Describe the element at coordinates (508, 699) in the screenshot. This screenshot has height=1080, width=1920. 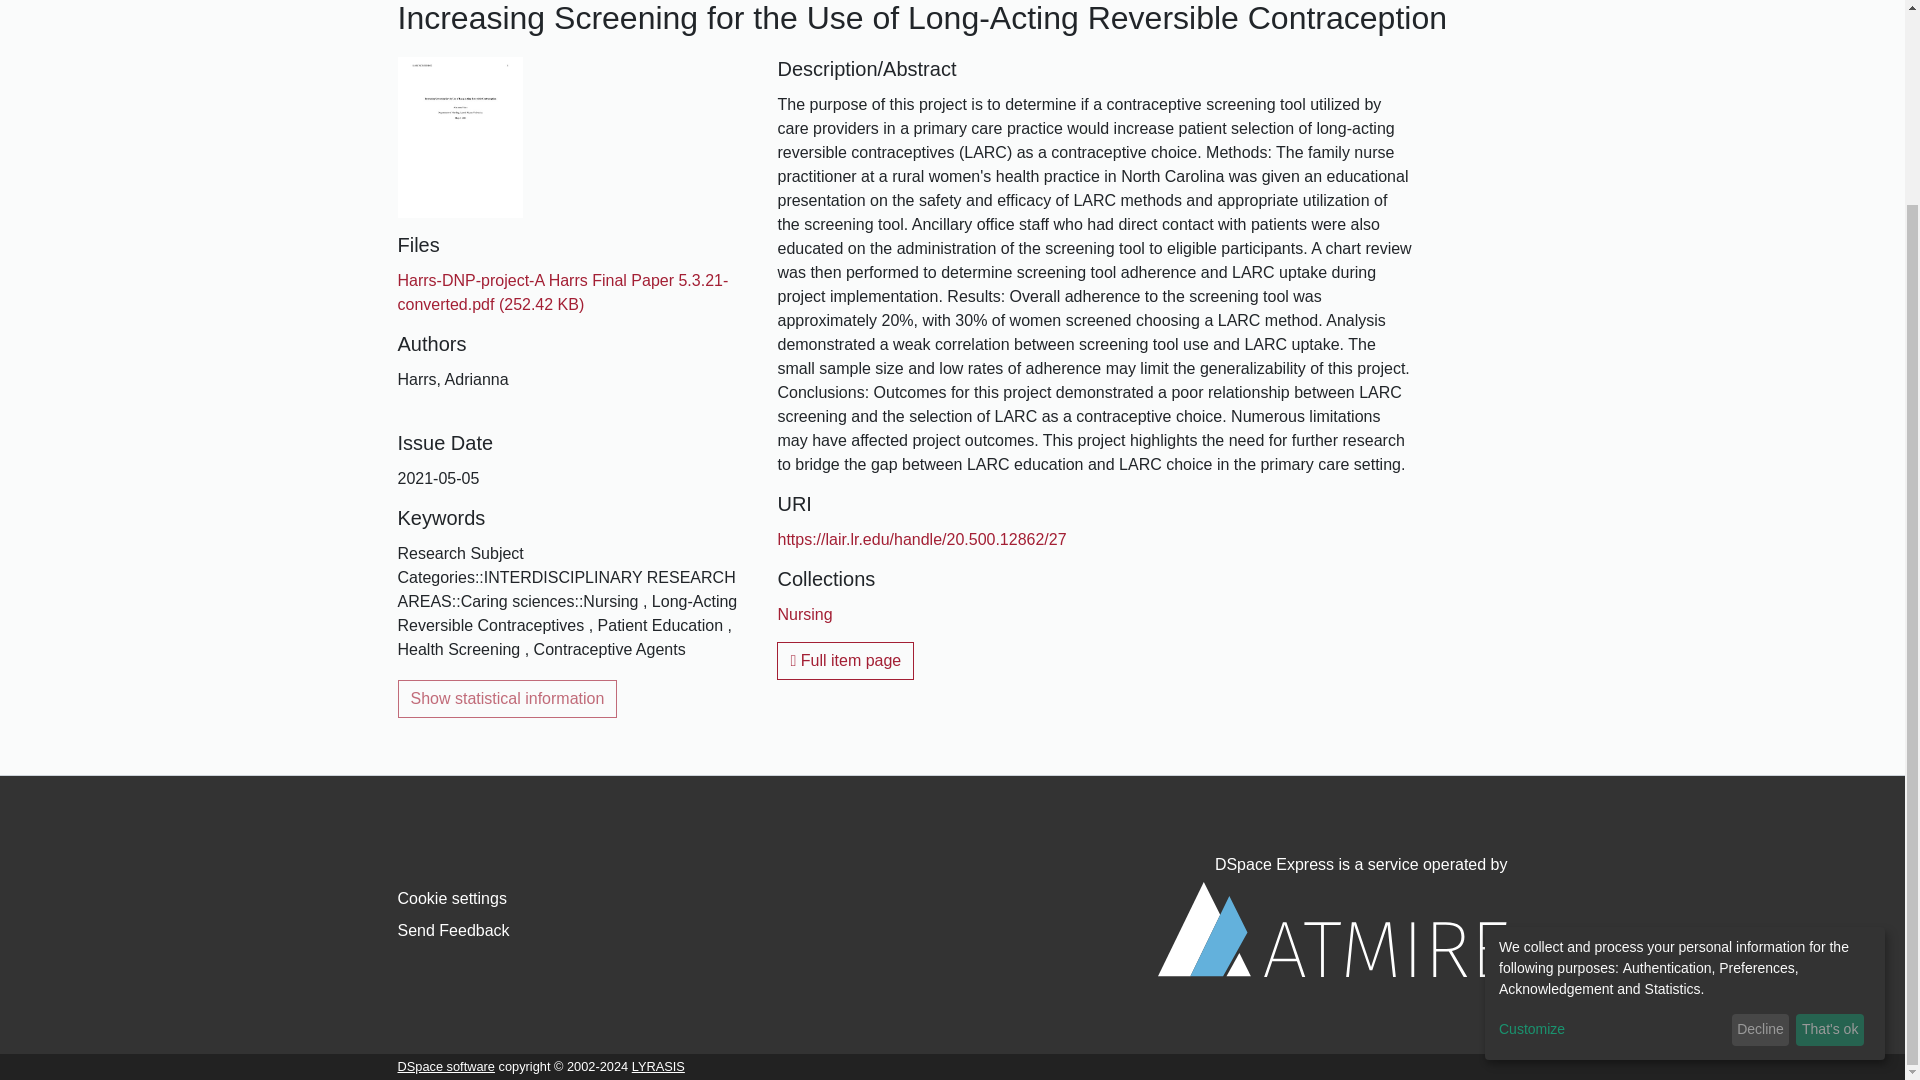
I see `Show statistical information` at that location.